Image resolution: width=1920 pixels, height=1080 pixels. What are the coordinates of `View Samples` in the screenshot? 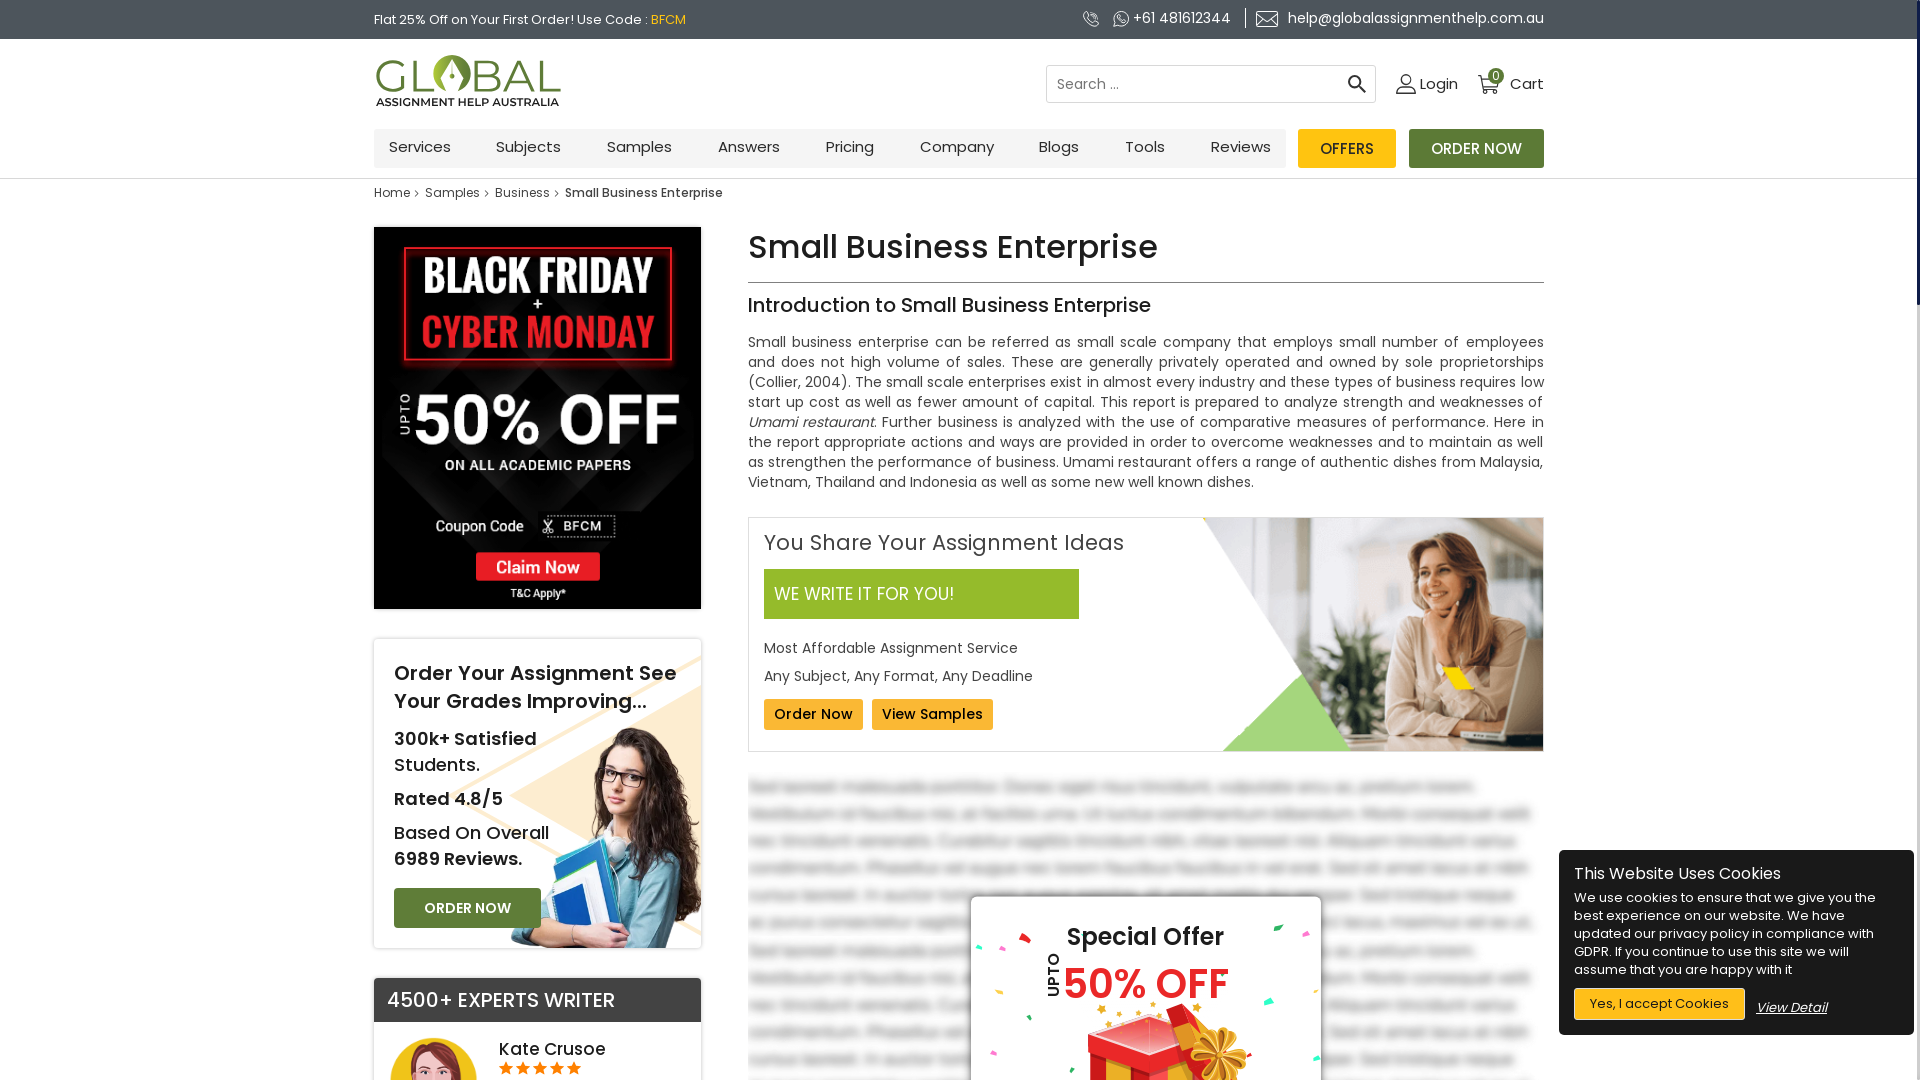 It's located at (932, 1000).